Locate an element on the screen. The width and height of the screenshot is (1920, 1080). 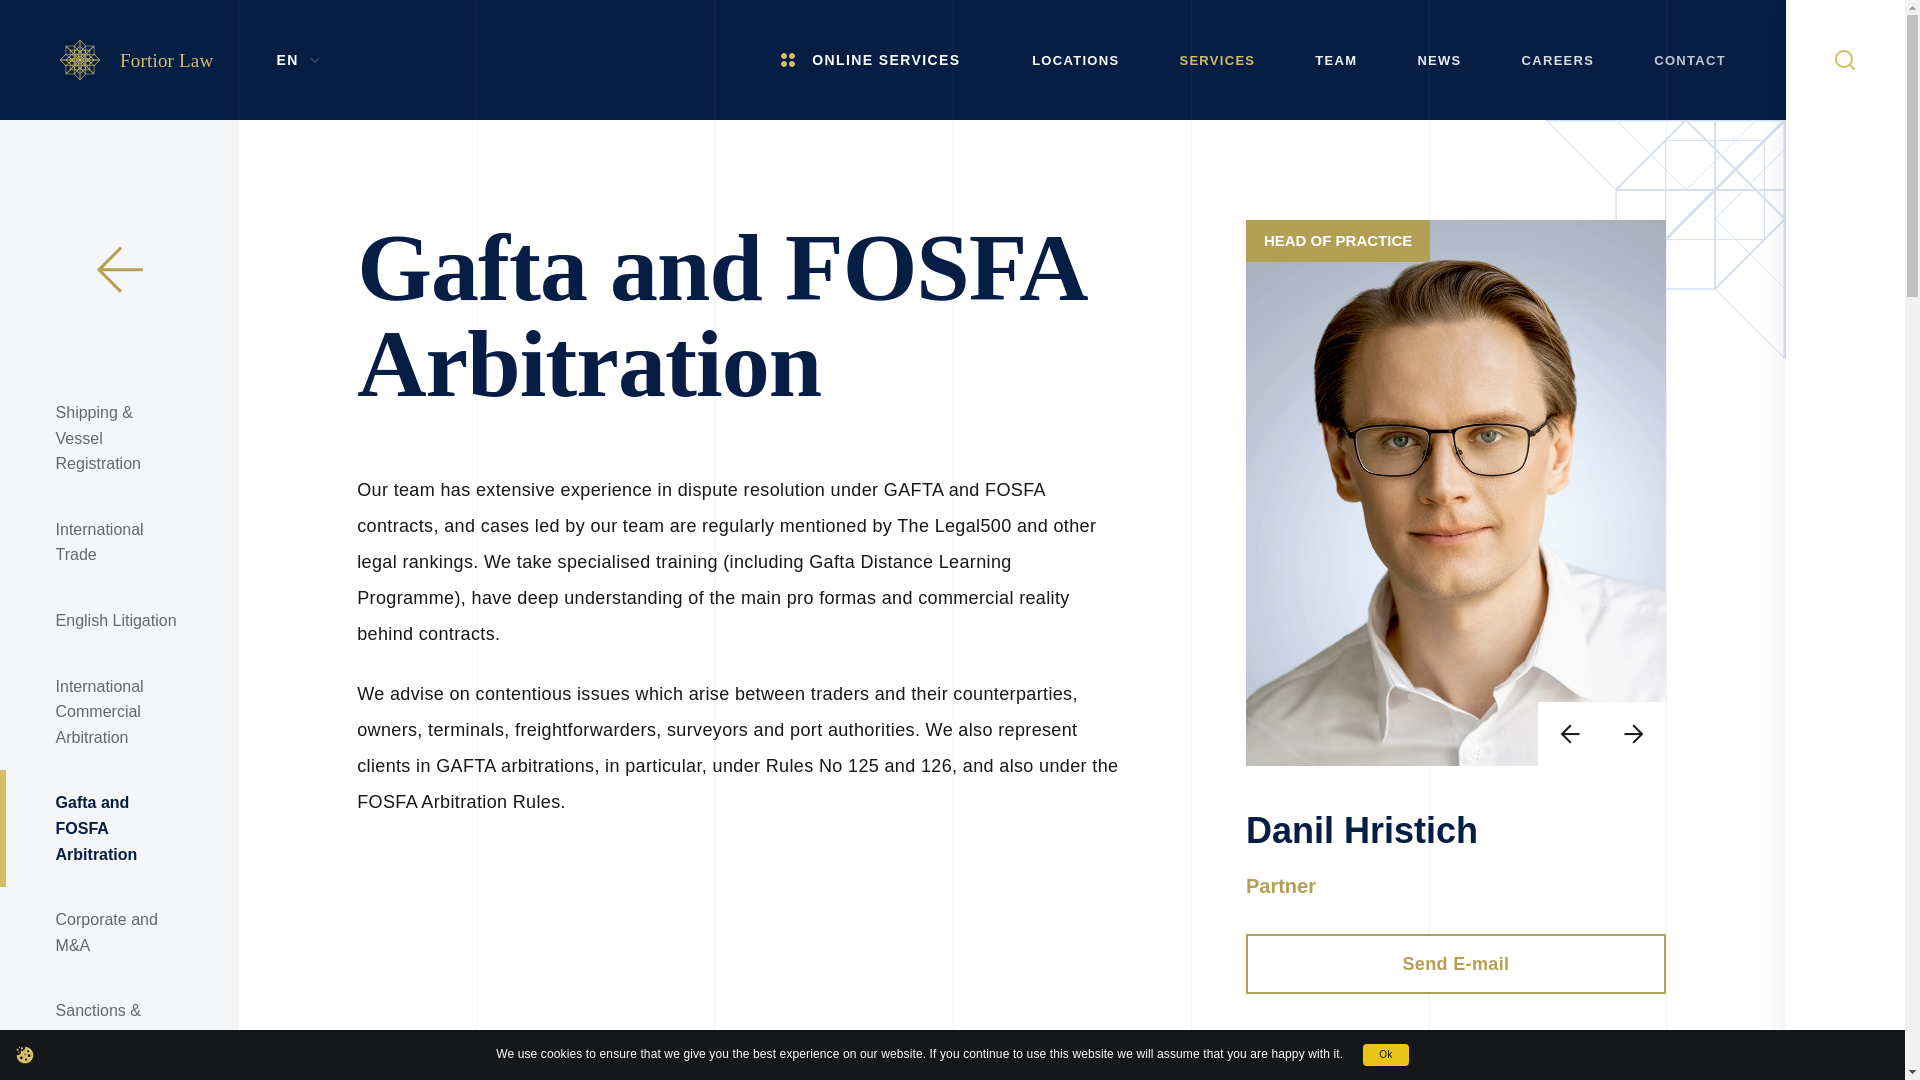
Send E-mail is located at coordinates (1456, 964).